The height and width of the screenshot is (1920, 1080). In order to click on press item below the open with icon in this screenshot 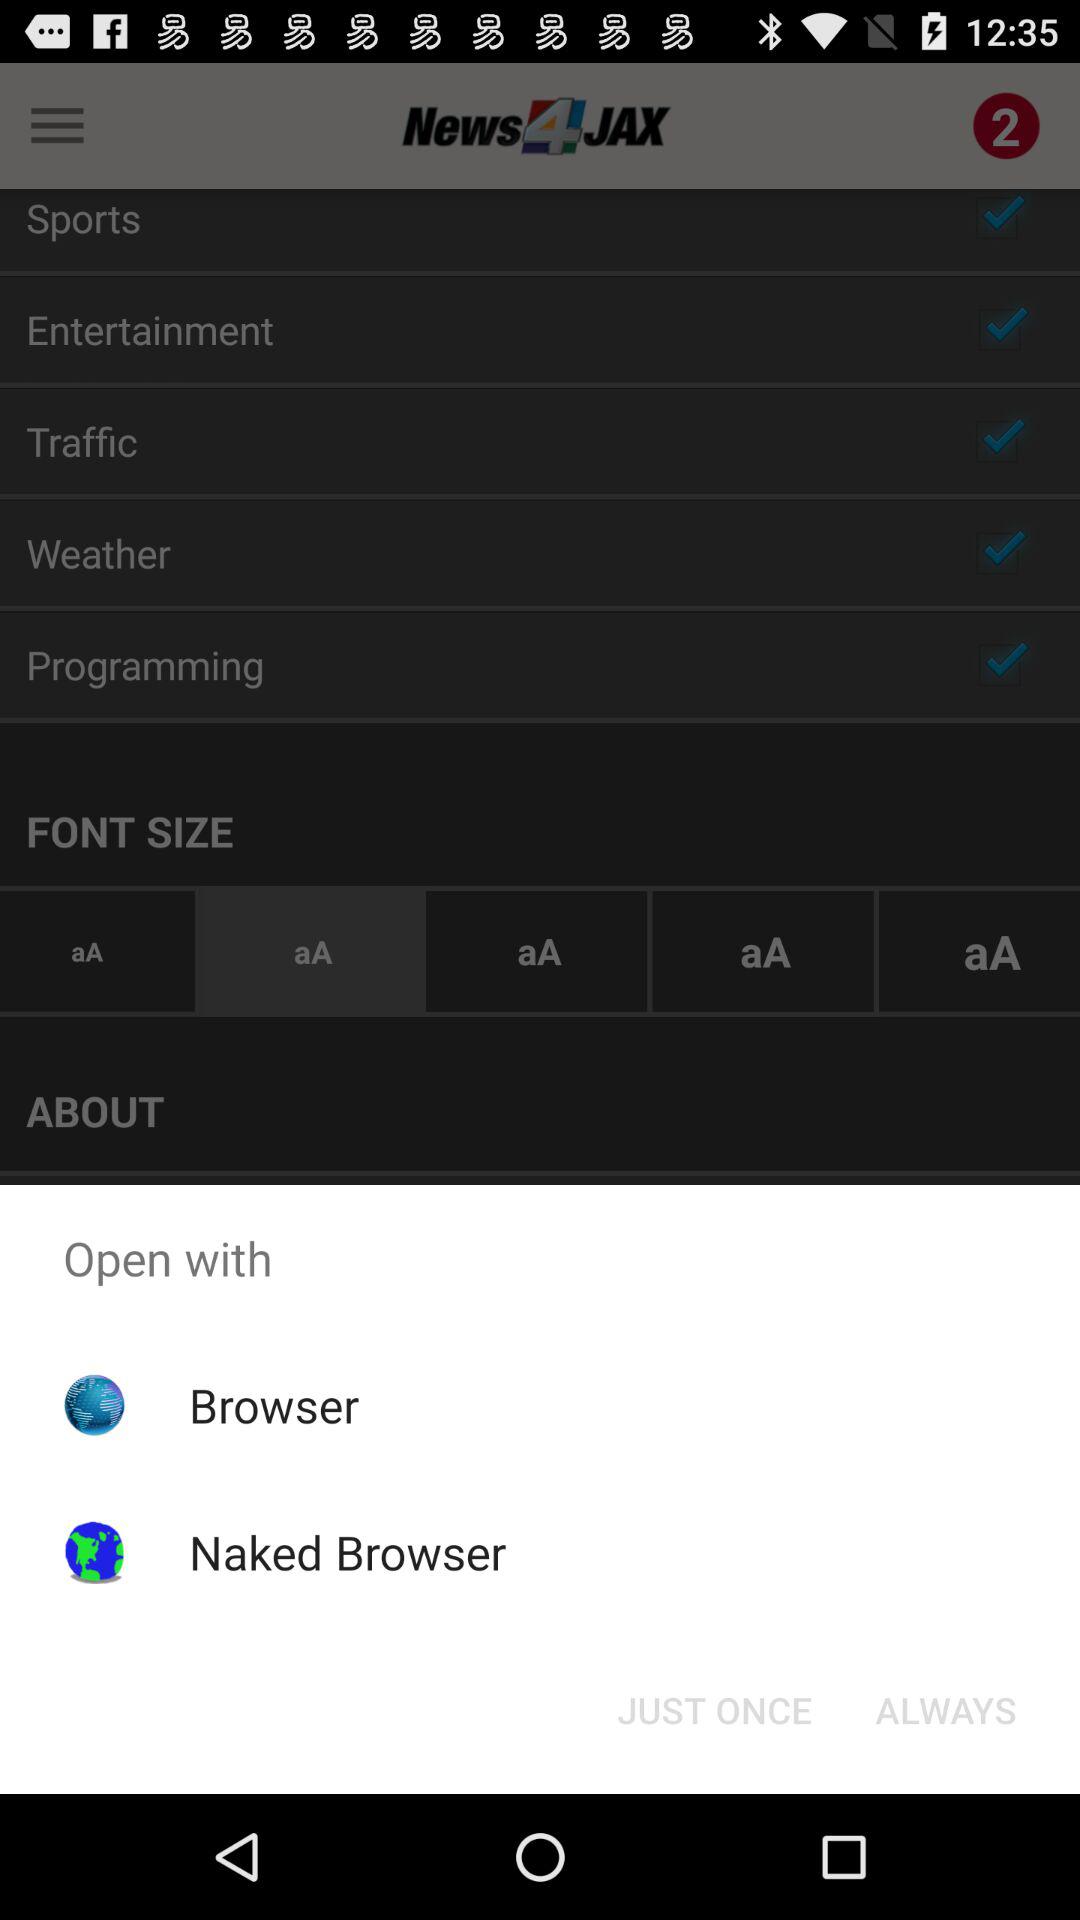, I will do `click(714, 1710)`.